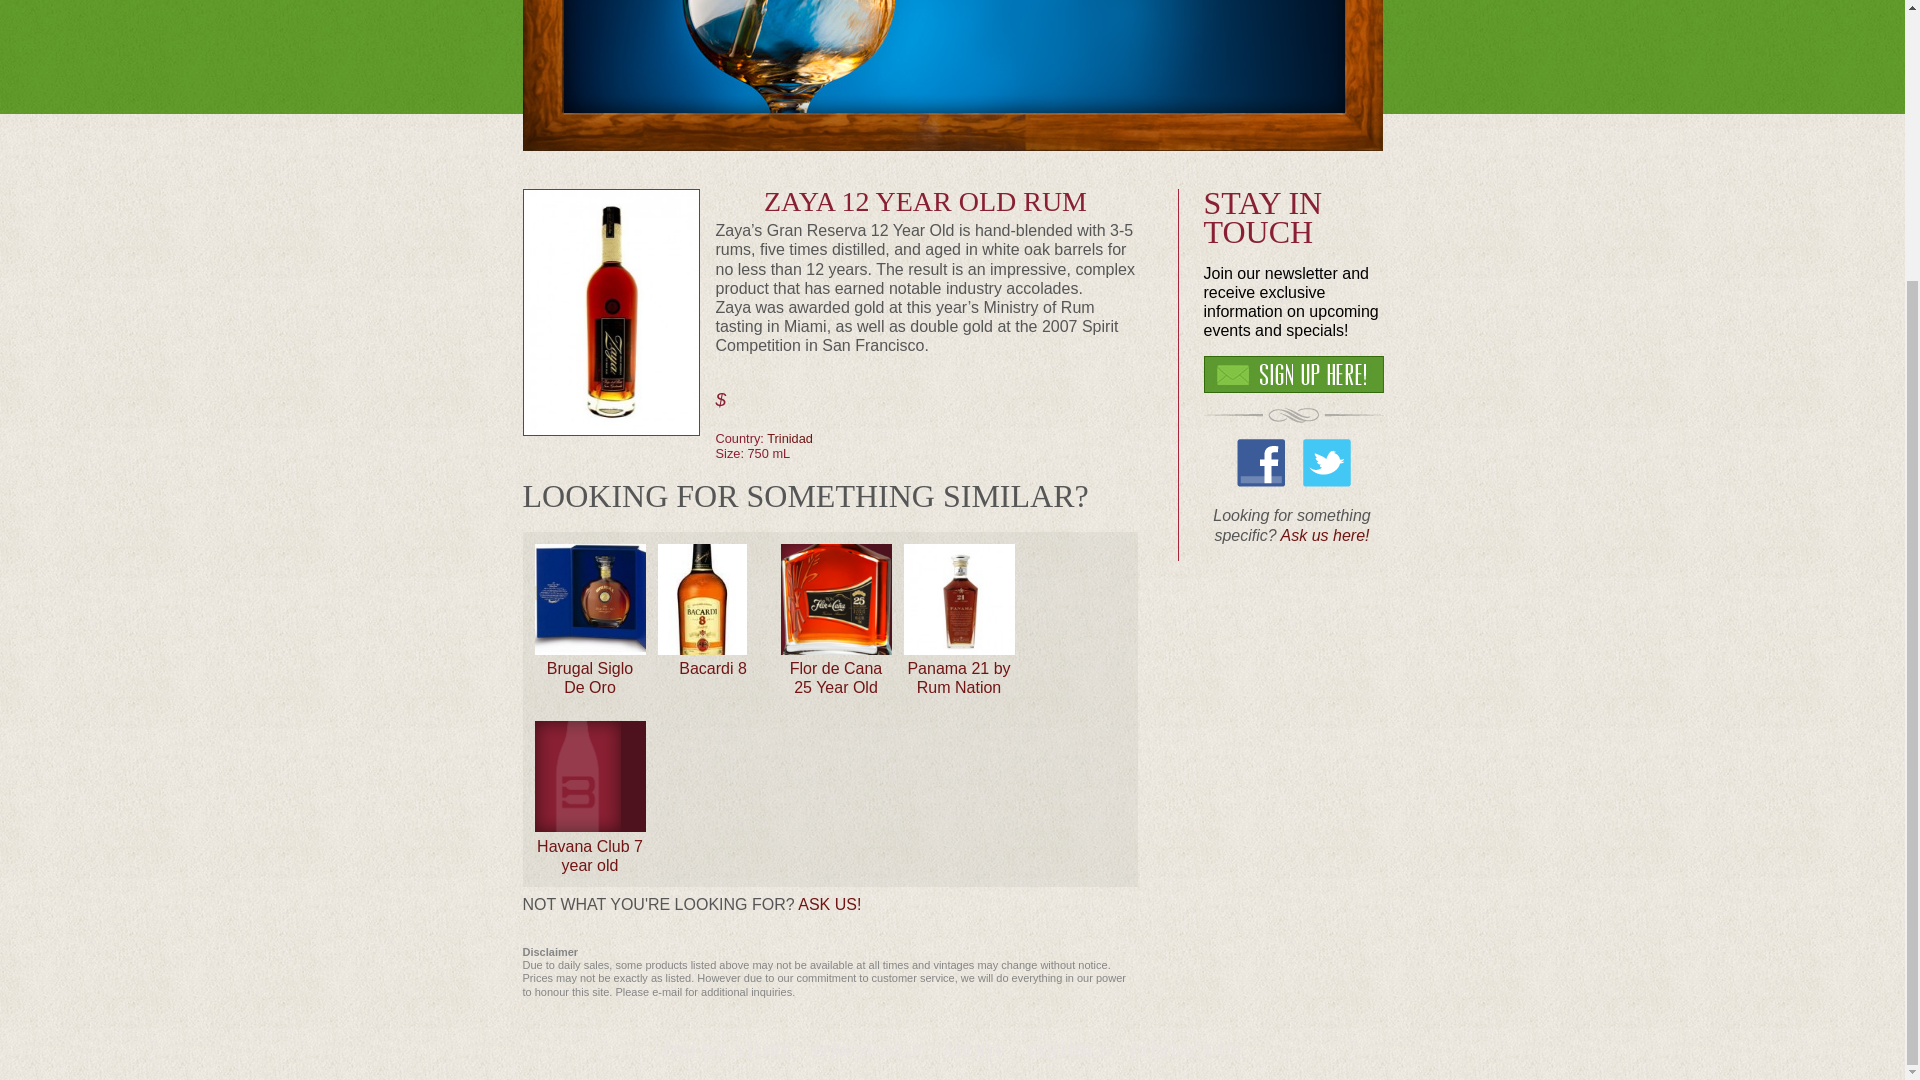 Image resolution: width=1920 pixels, height=1080 pixels. Describe the element at coordinates (728, 1052) in the screenshot. I see `ONLINE STORE` at that location.